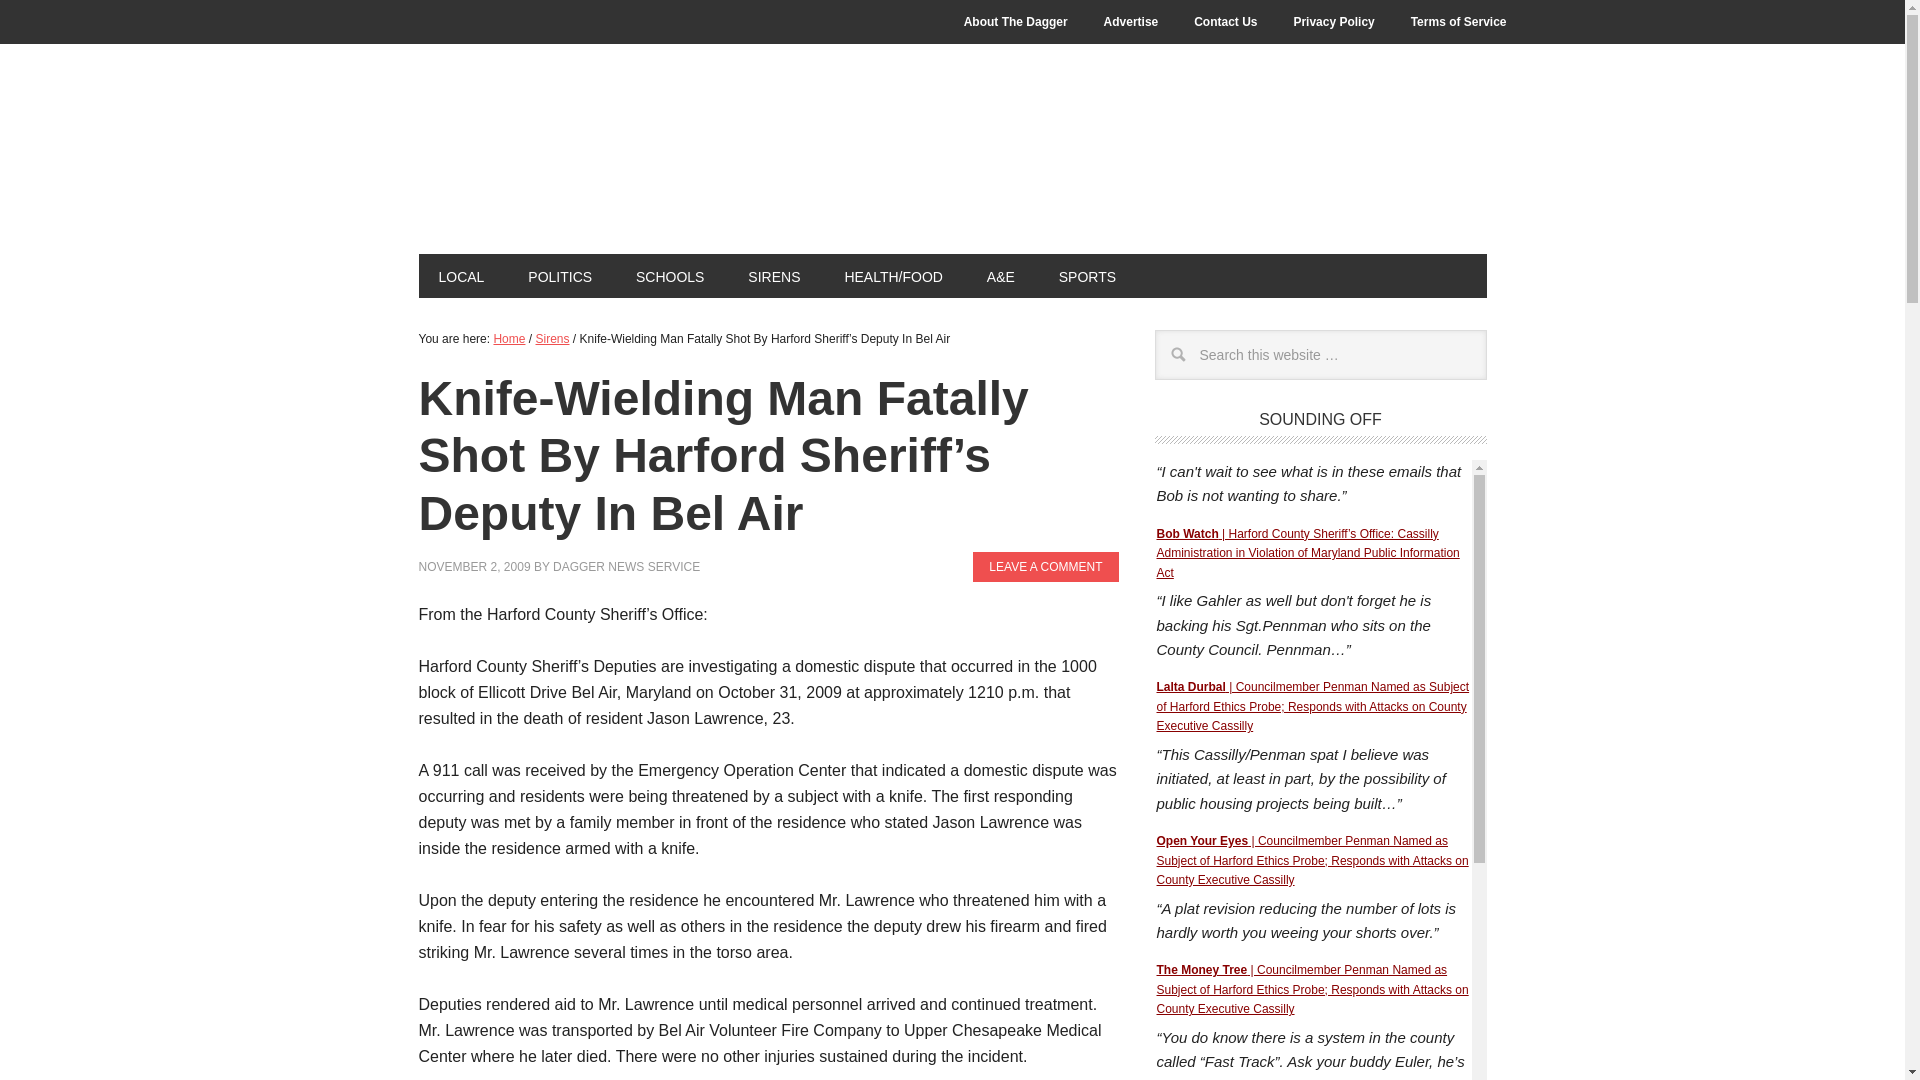 The image size is (1920, 1080). What do you see at coordinates (460, 276) in the screenshot?
I see `LOCAL` at bounding box center [460, 276].